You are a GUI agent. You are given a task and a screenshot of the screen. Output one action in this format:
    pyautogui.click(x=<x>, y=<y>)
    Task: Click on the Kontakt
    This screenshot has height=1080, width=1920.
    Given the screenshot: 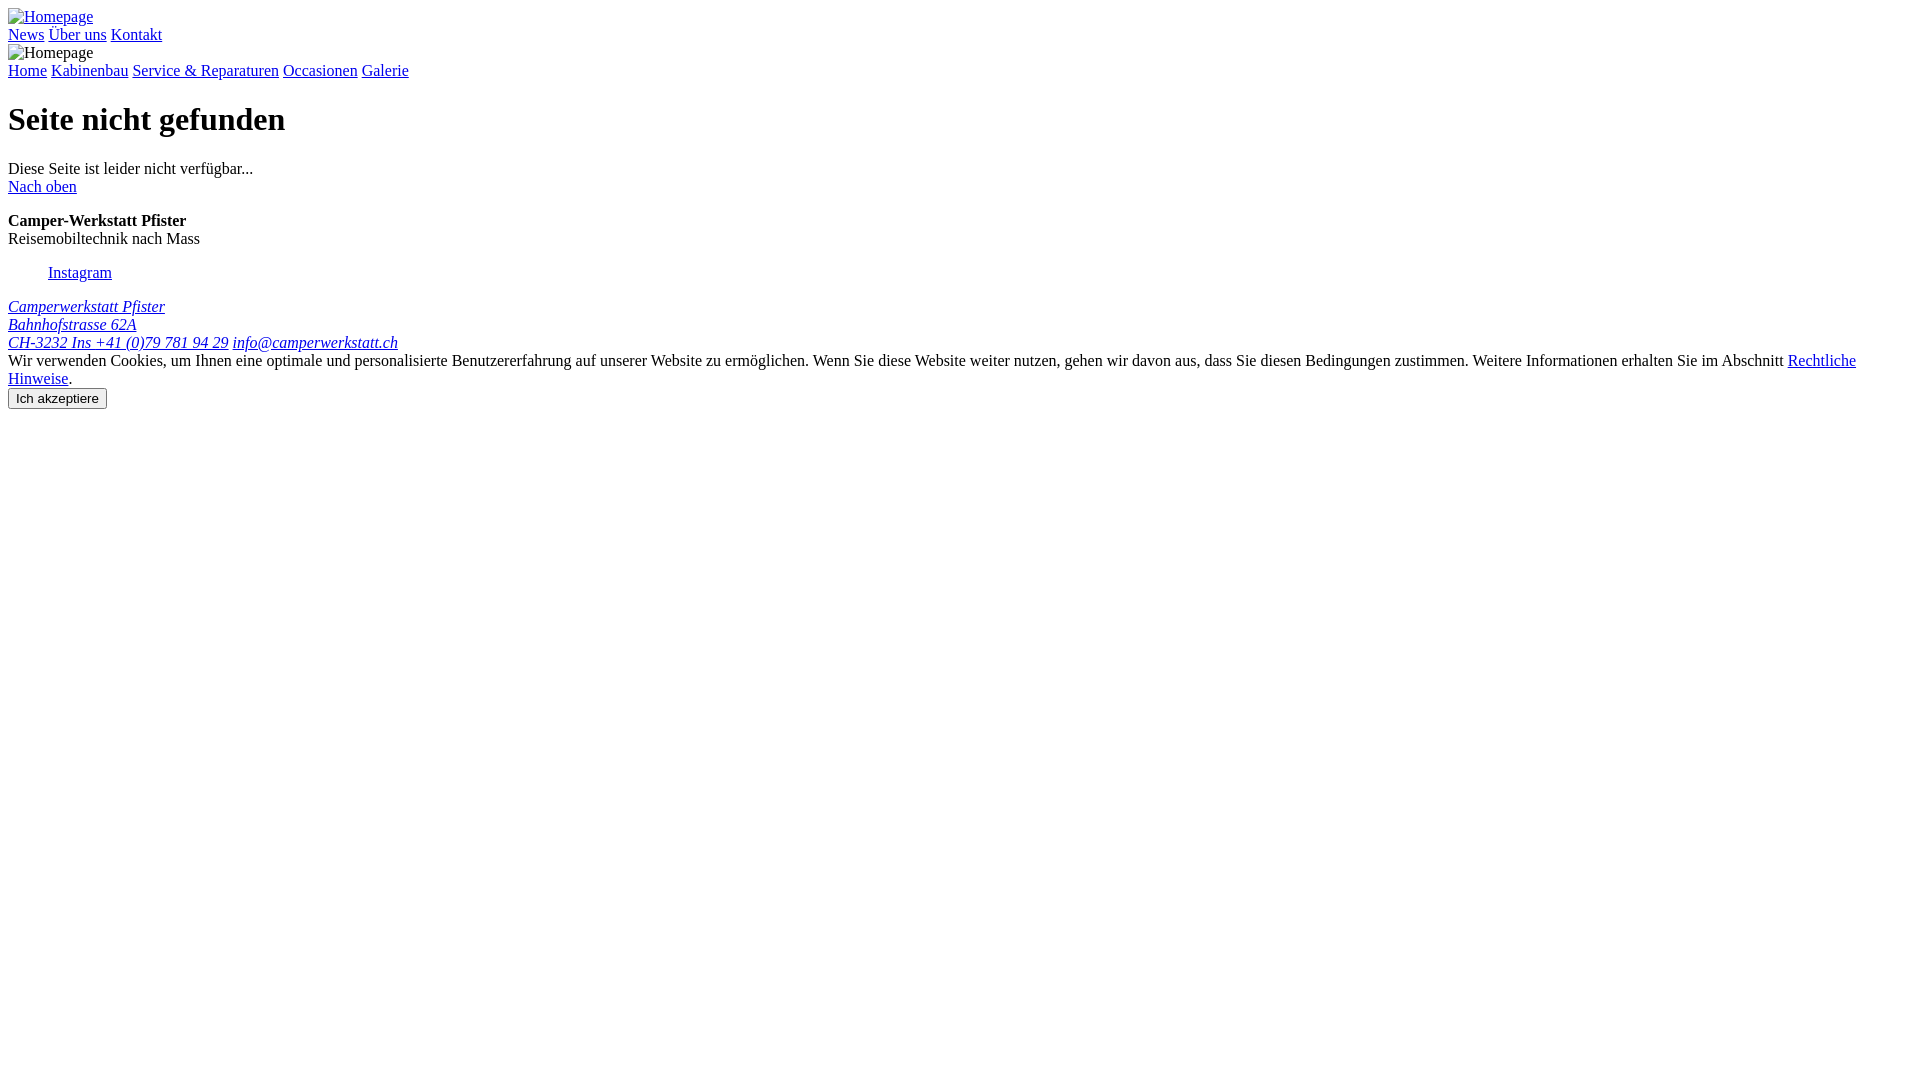 What is the action you would take?
    pyautogui.click(x=137, y=34)
    